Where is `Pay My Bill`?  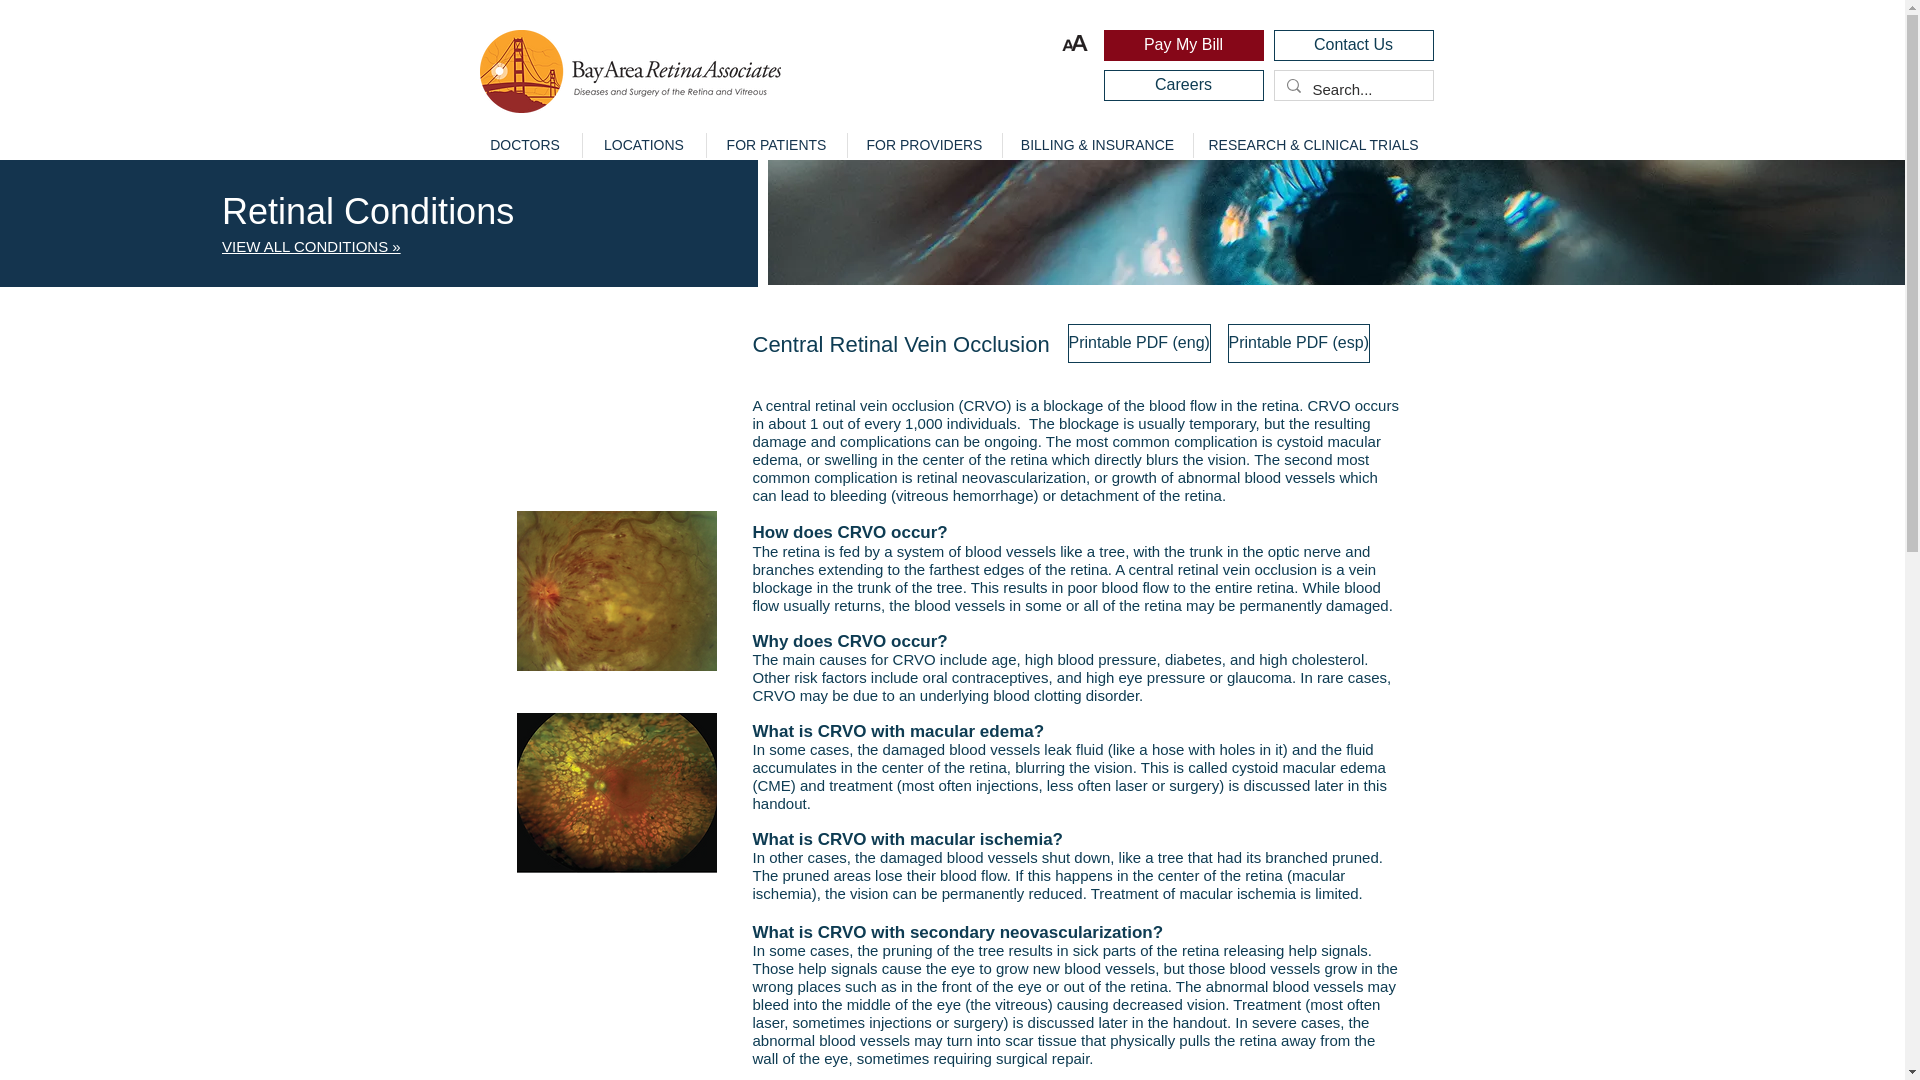
Pay My Bill is located at coordinates (1184, 45).